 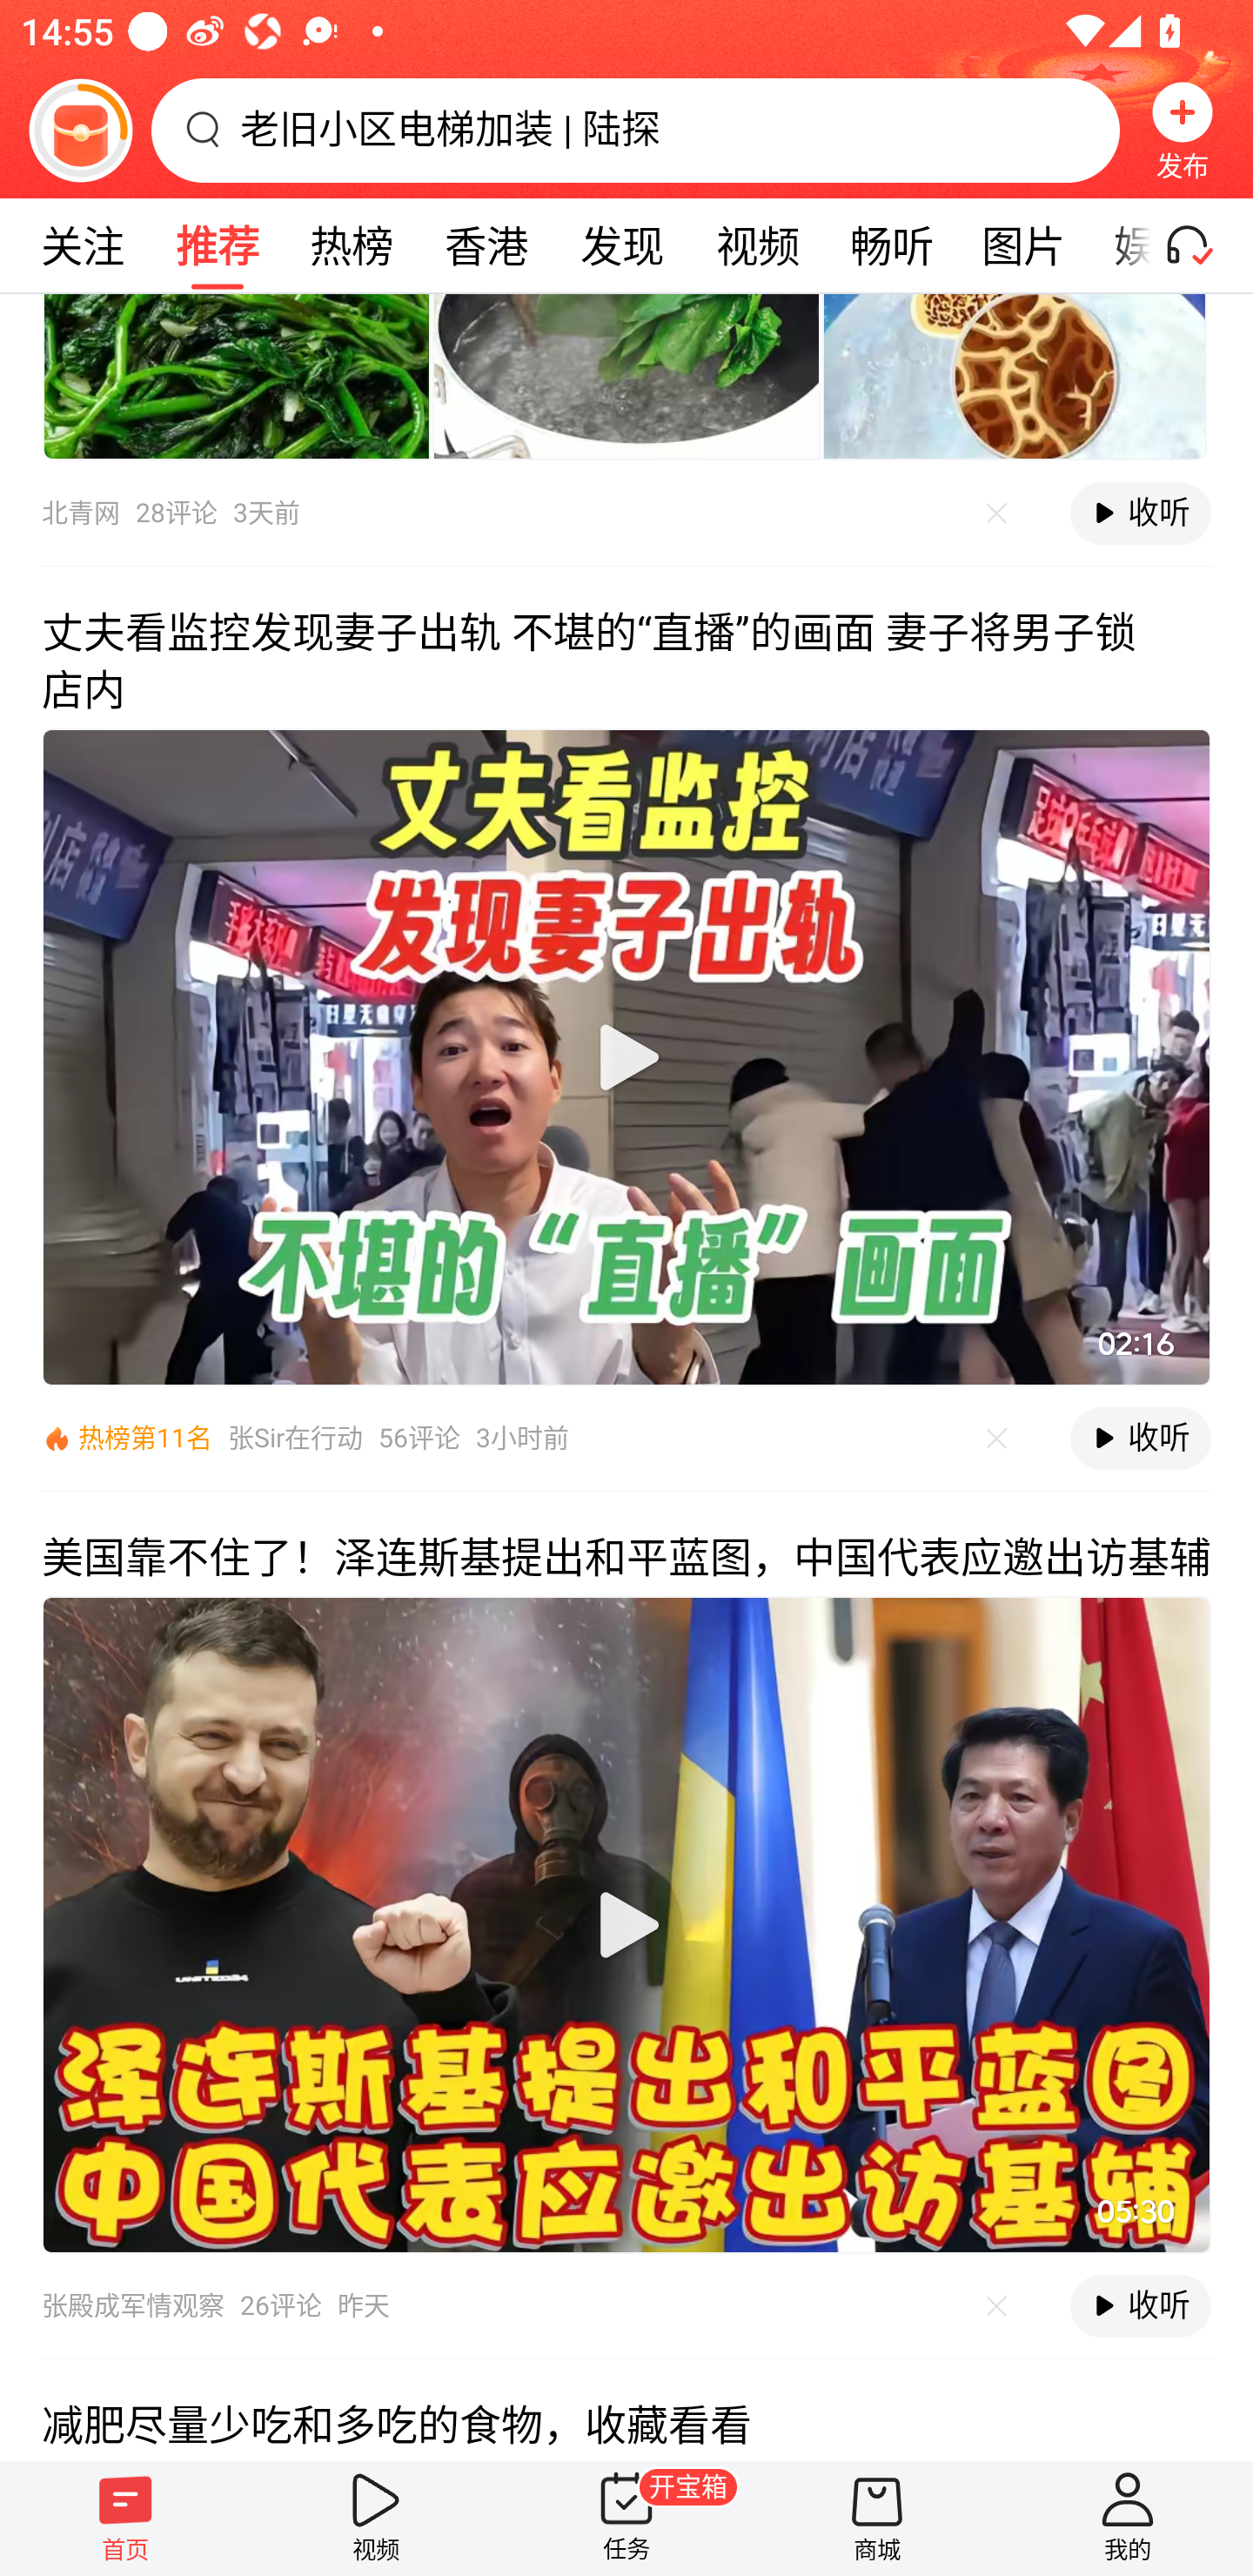 What do you see at coordinates (1128, 2518) in the screenshot?
I see `我的` at bounding box center [1128, 2518].